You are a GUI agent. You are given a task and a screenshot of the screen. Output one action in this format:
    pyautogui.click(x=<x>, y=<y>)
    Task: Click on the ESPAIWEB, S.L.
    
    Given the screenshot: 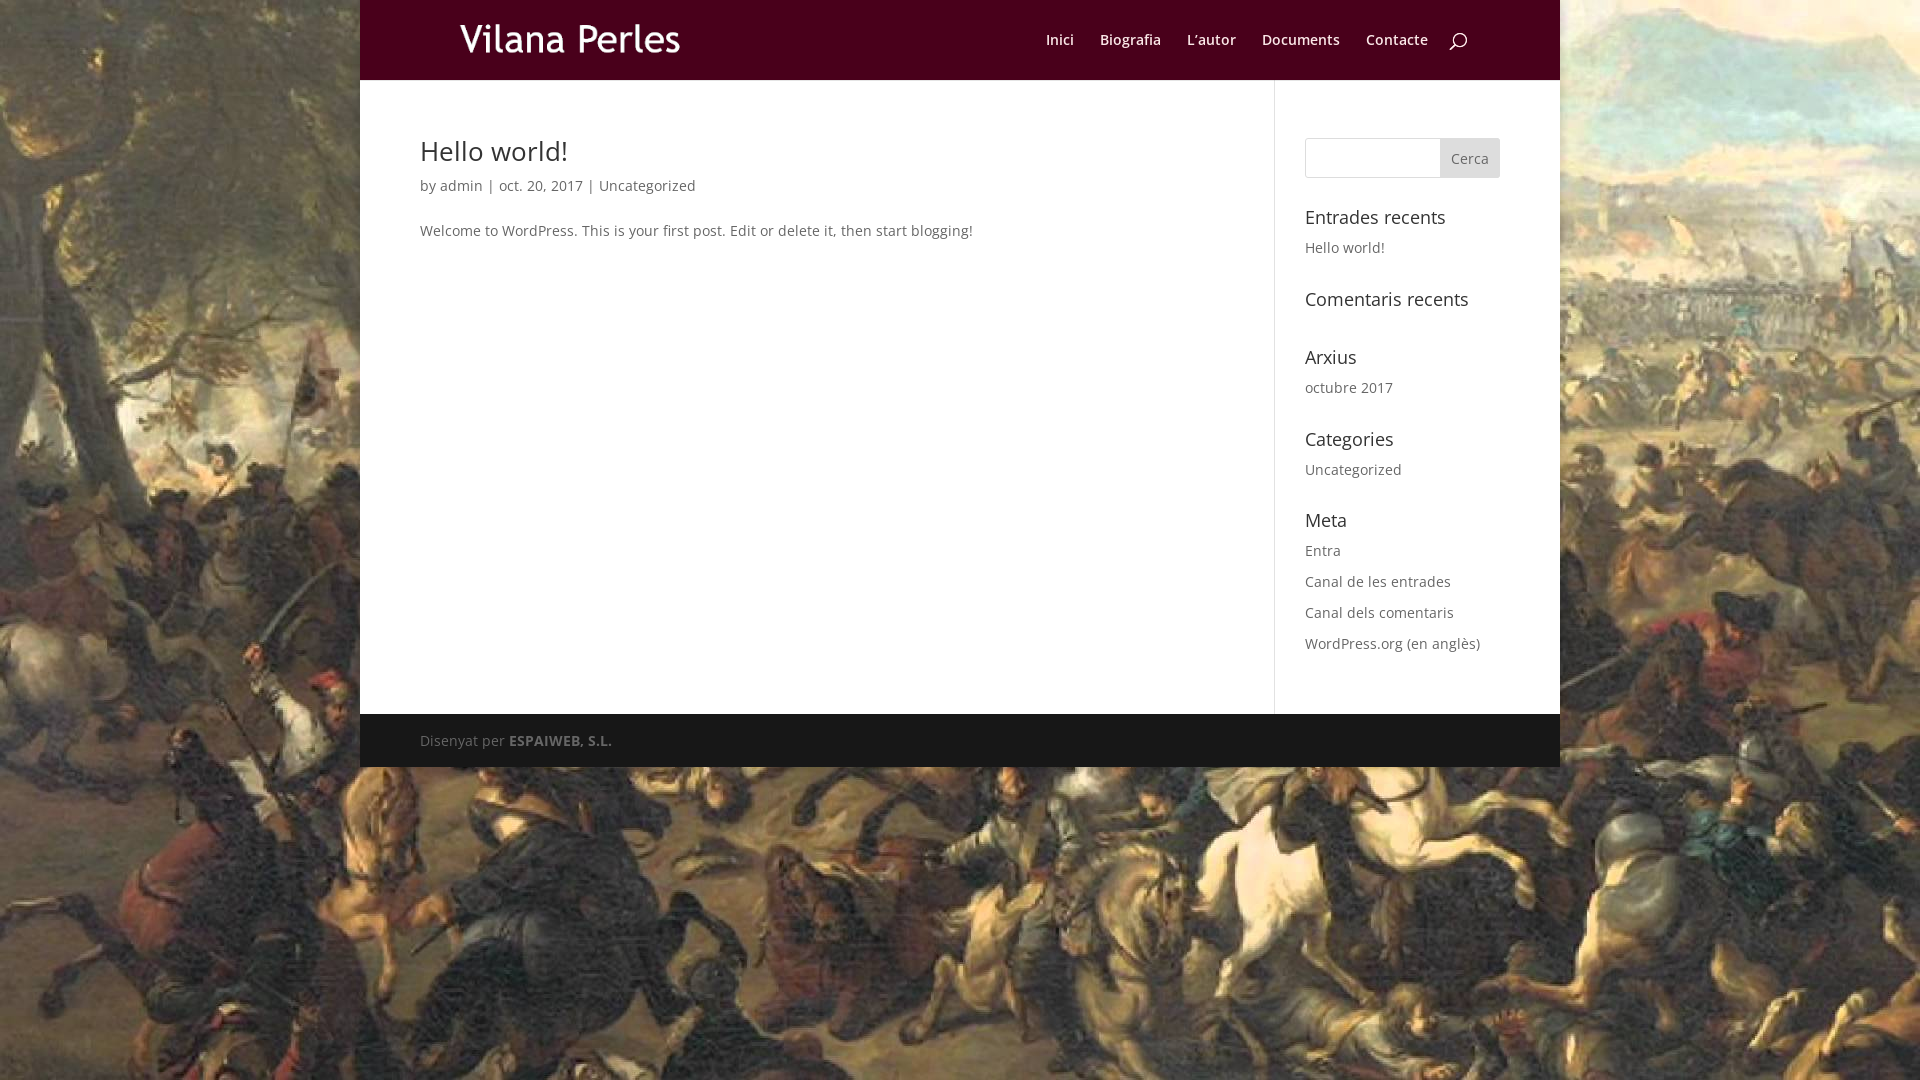 What is the action you would take?
    pyautogui.click(x=560, y=740)
    